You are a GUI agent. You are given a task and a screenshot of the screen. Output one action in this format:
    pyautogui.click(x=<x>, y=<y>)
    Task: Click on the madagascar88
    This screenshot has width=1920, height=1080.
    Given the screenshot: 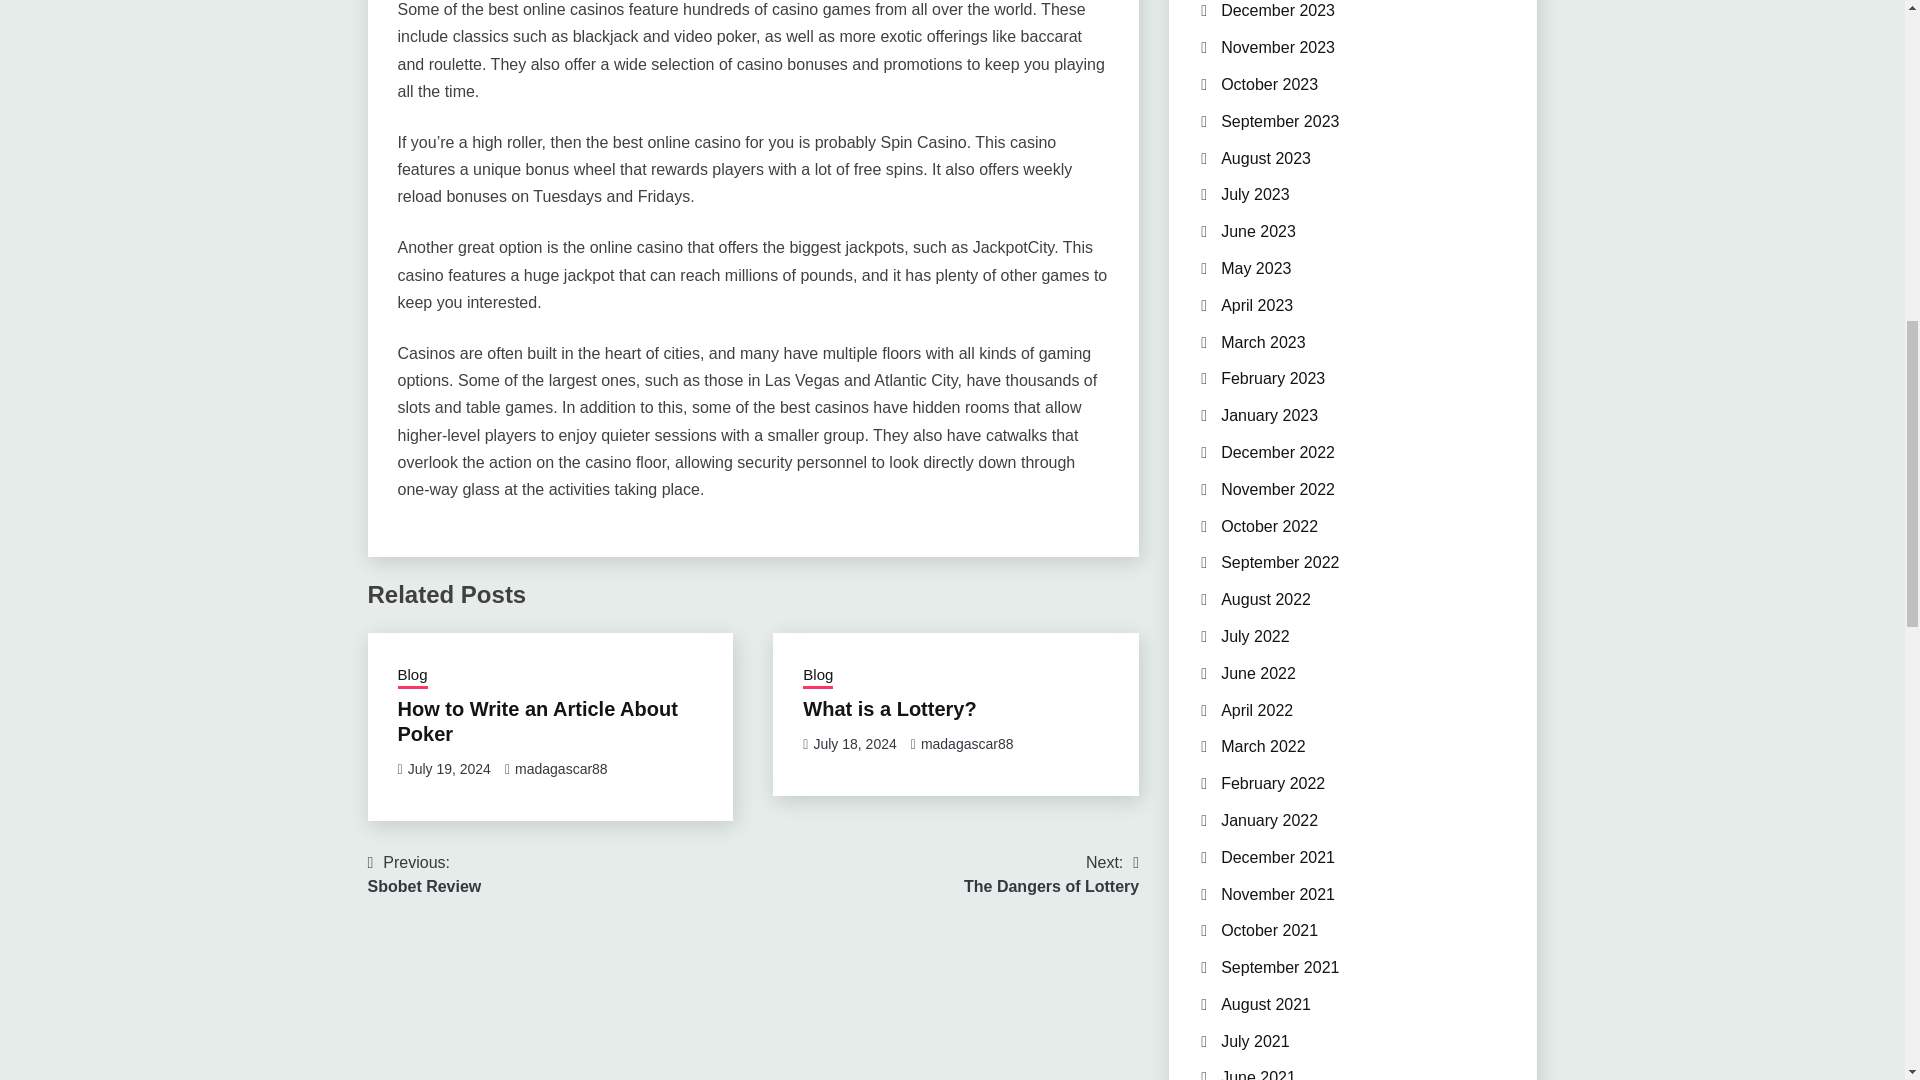 What is the action you would take?
    pyautogui.click(x=561, y=768)
    